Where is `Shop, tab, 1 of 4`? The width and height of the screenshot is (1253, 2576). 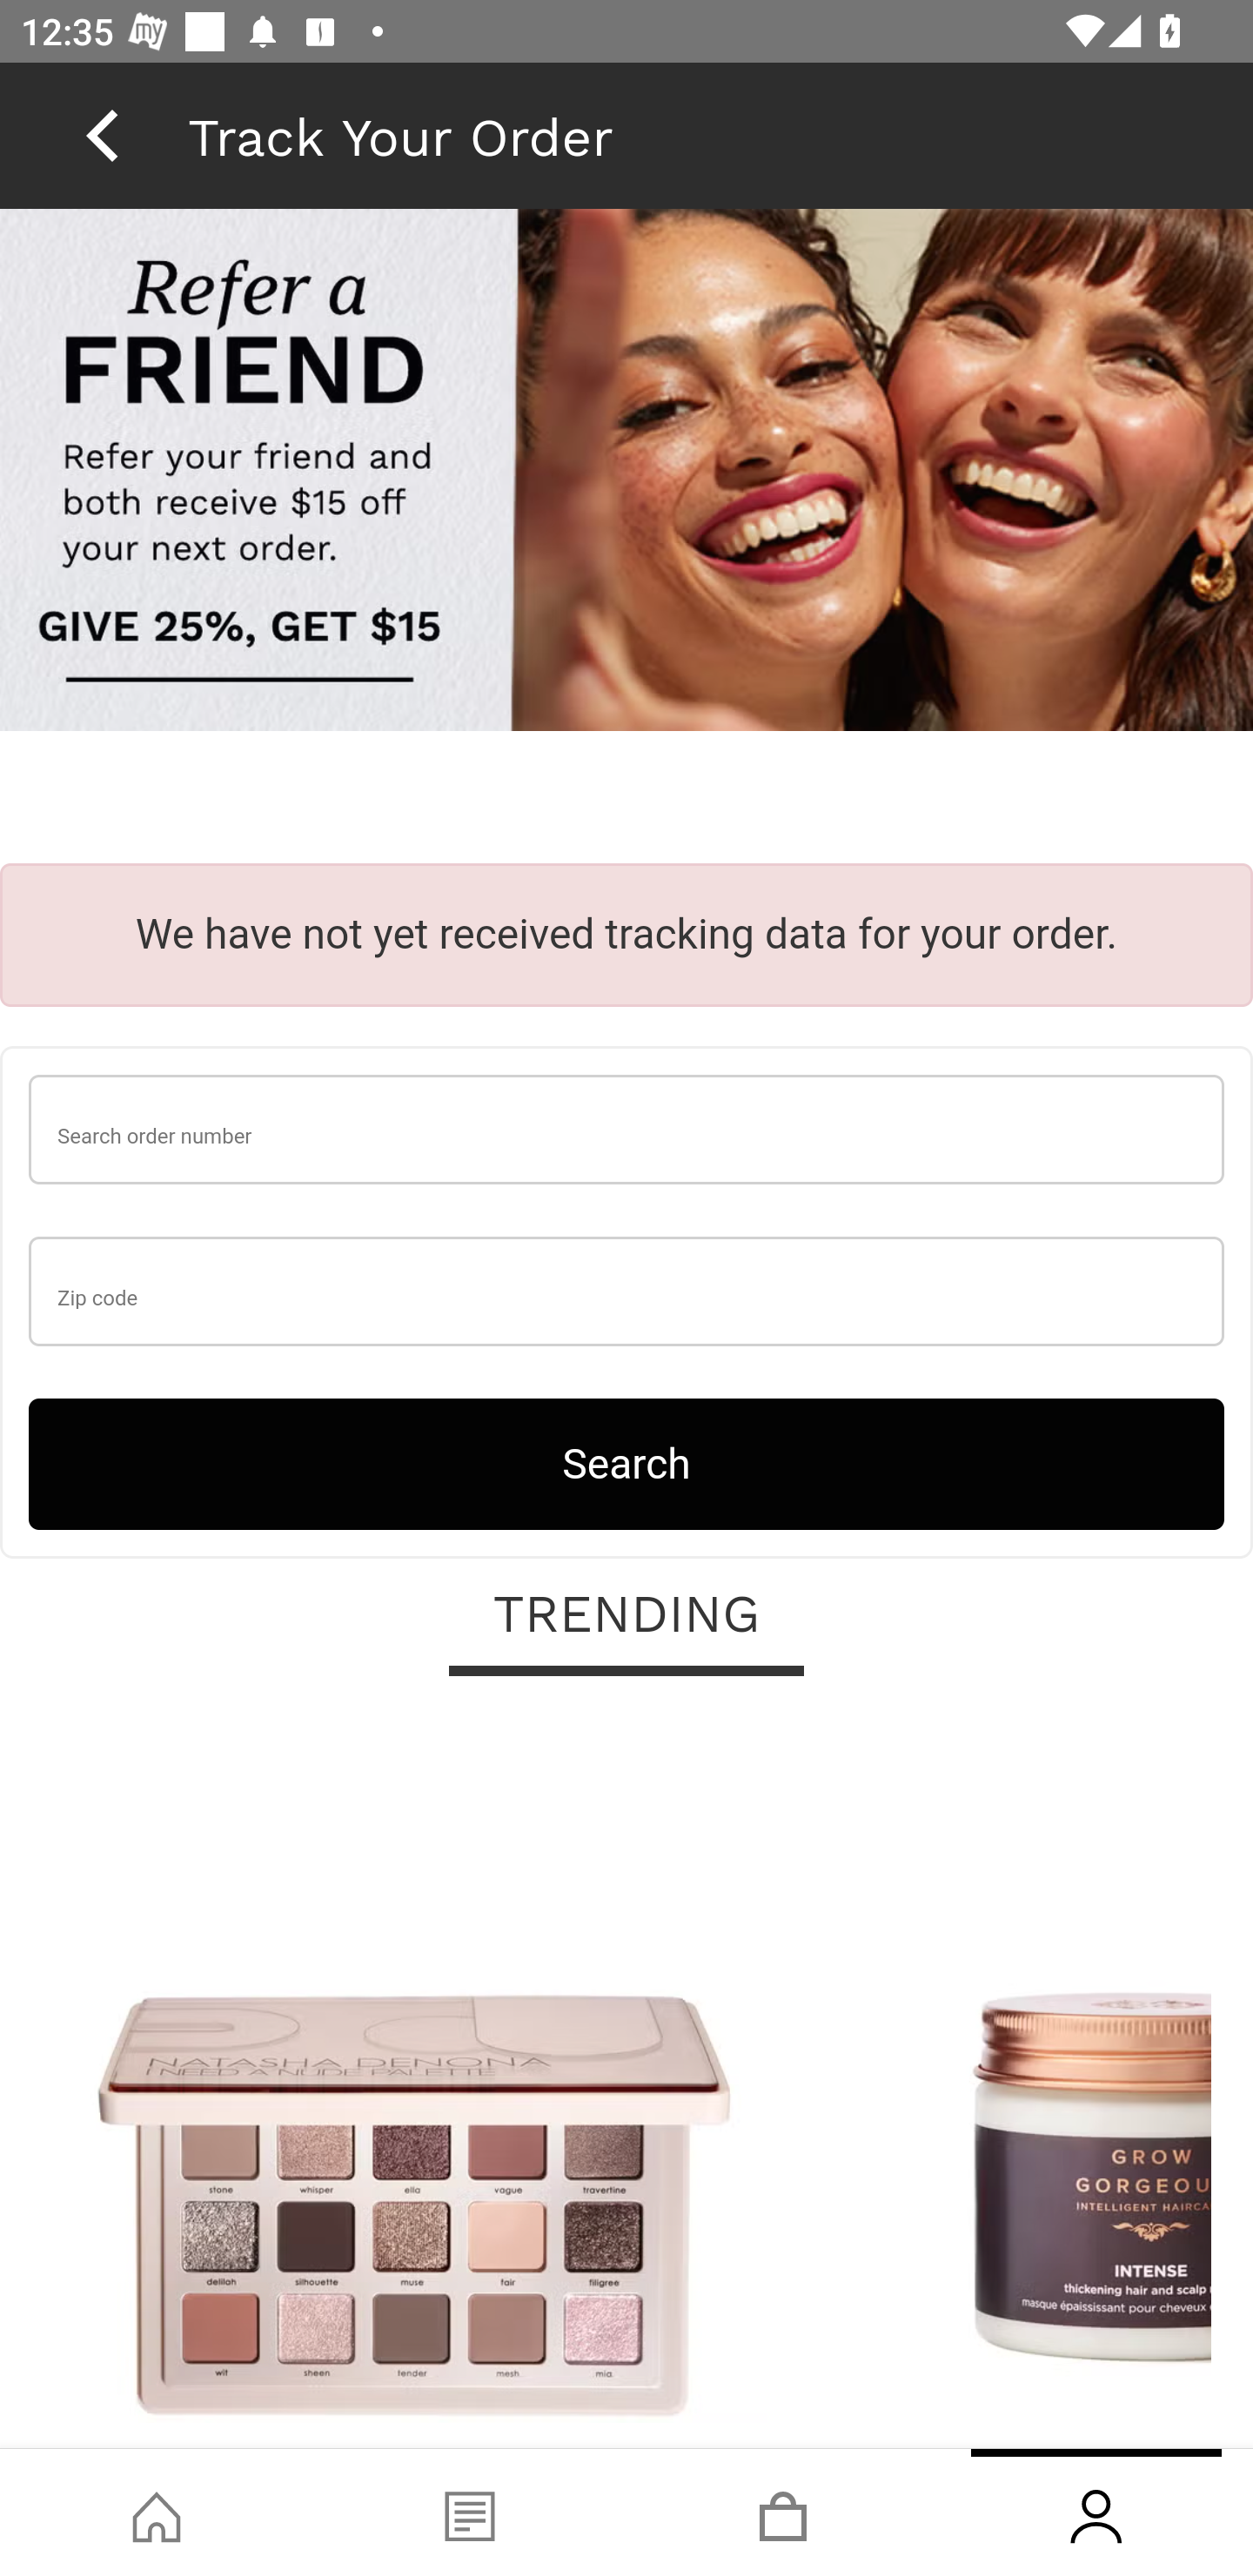
Shop, tab, 1 of 4 is located at coordinates (157, 2512).